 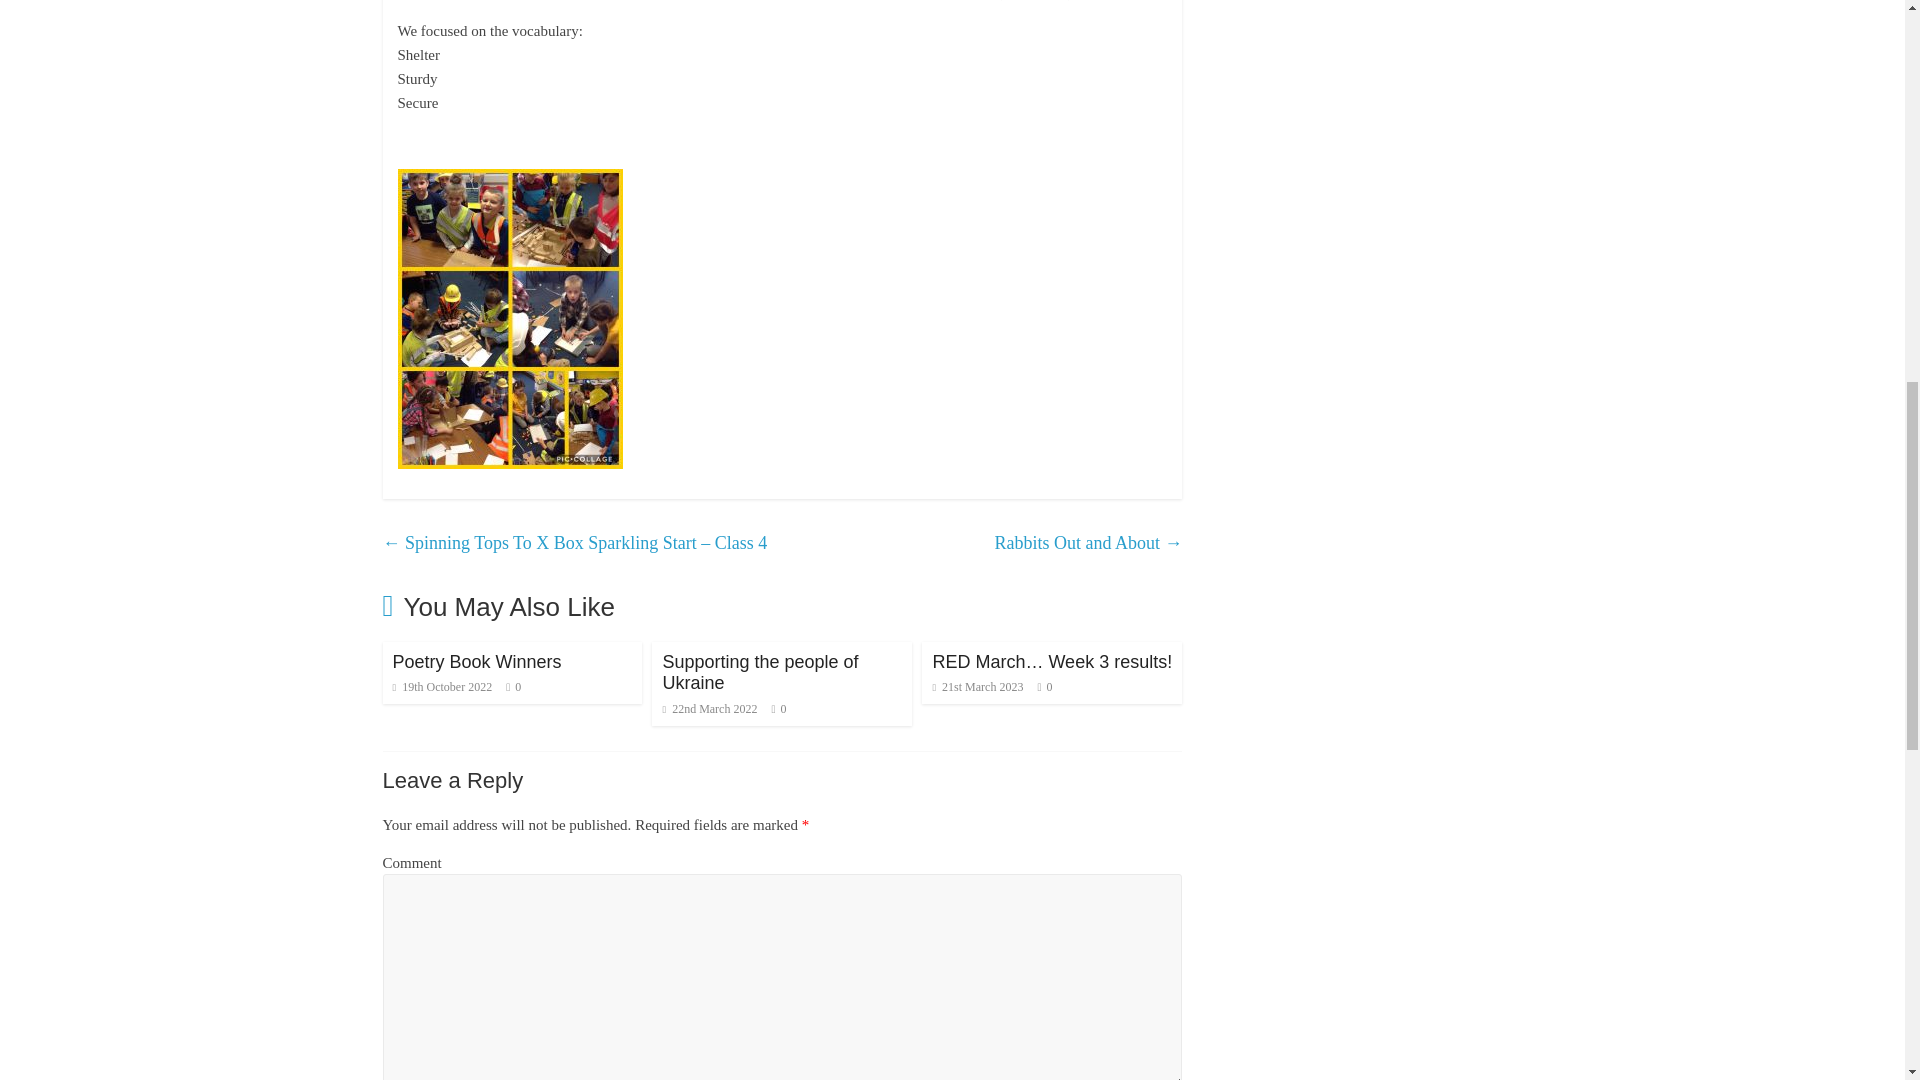 What do you see at coordinates (709, 709) in the screenshot?
I see `22nd March 2022` at bounding box center [709, 709].